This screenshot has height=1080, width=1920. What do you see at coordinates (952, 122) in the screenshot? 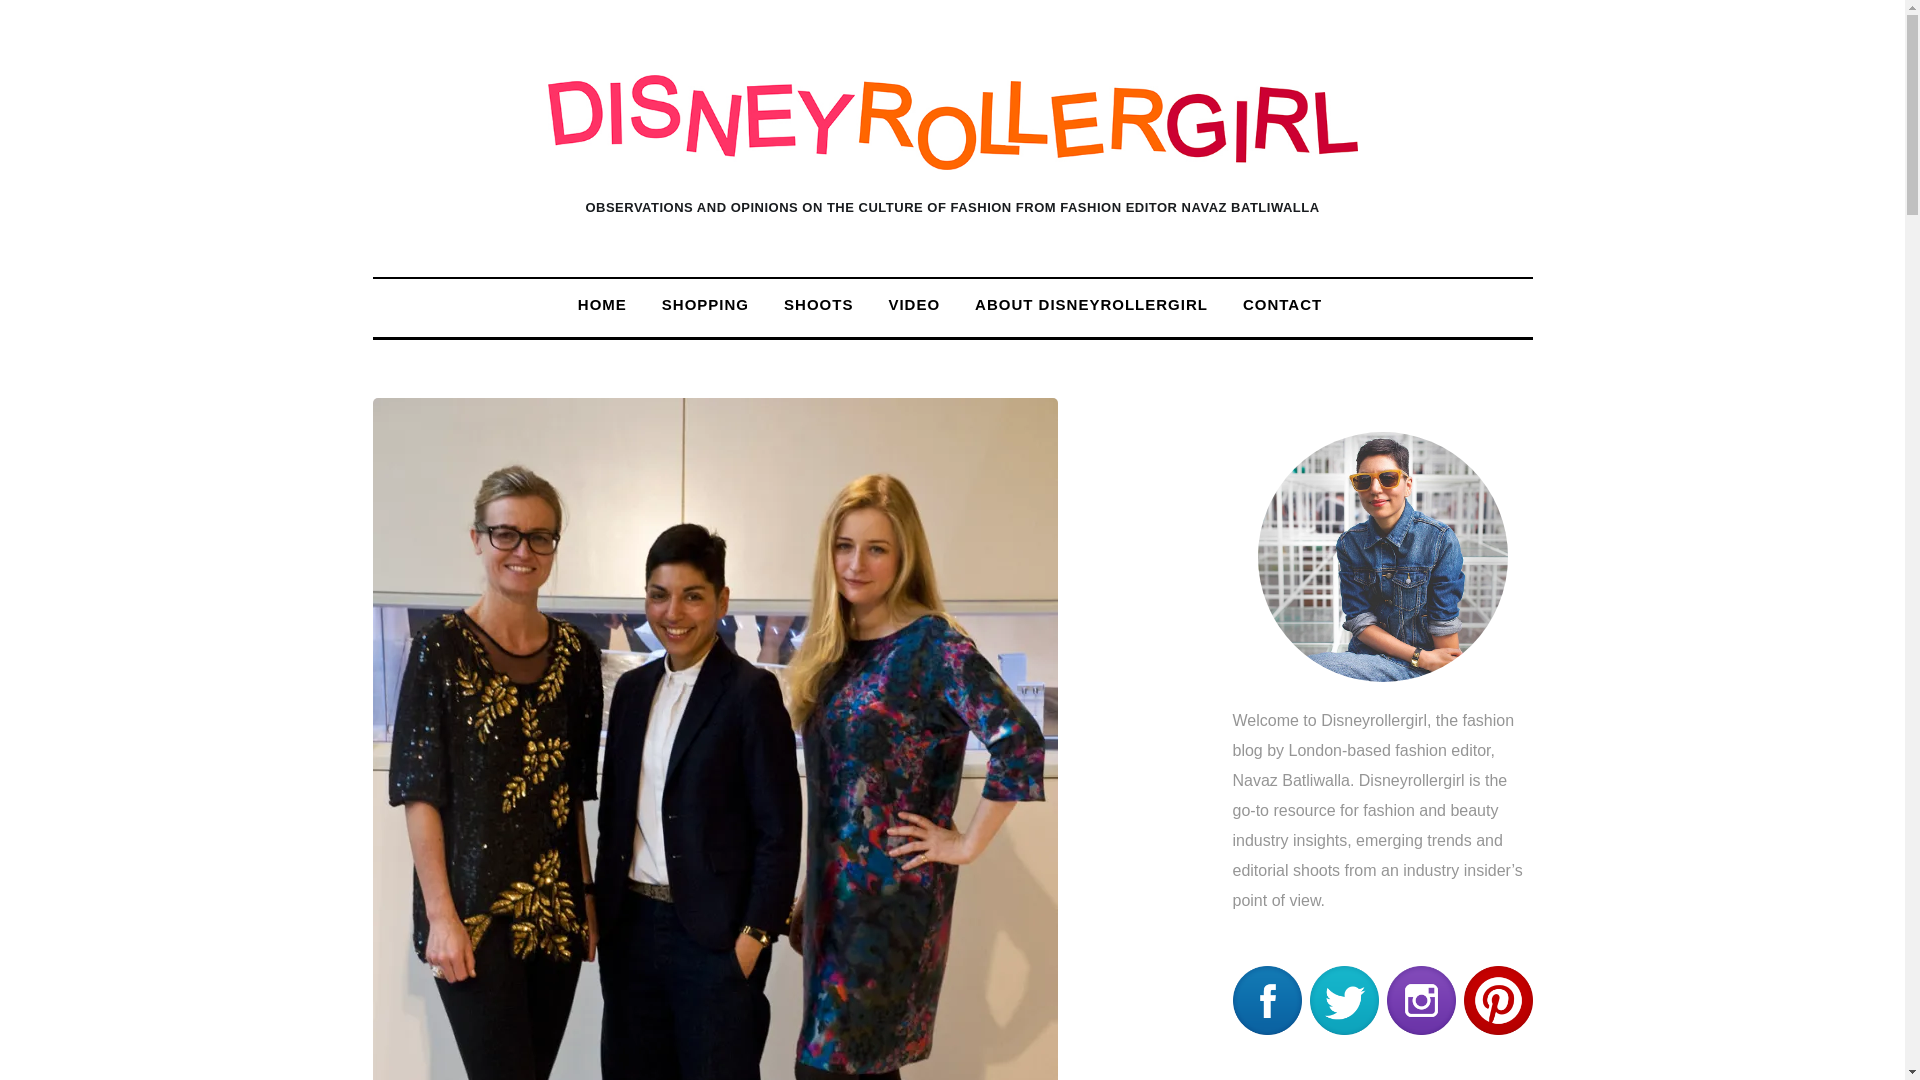
I see `DisneyRollerGirl` at bounding box center [952, 122].